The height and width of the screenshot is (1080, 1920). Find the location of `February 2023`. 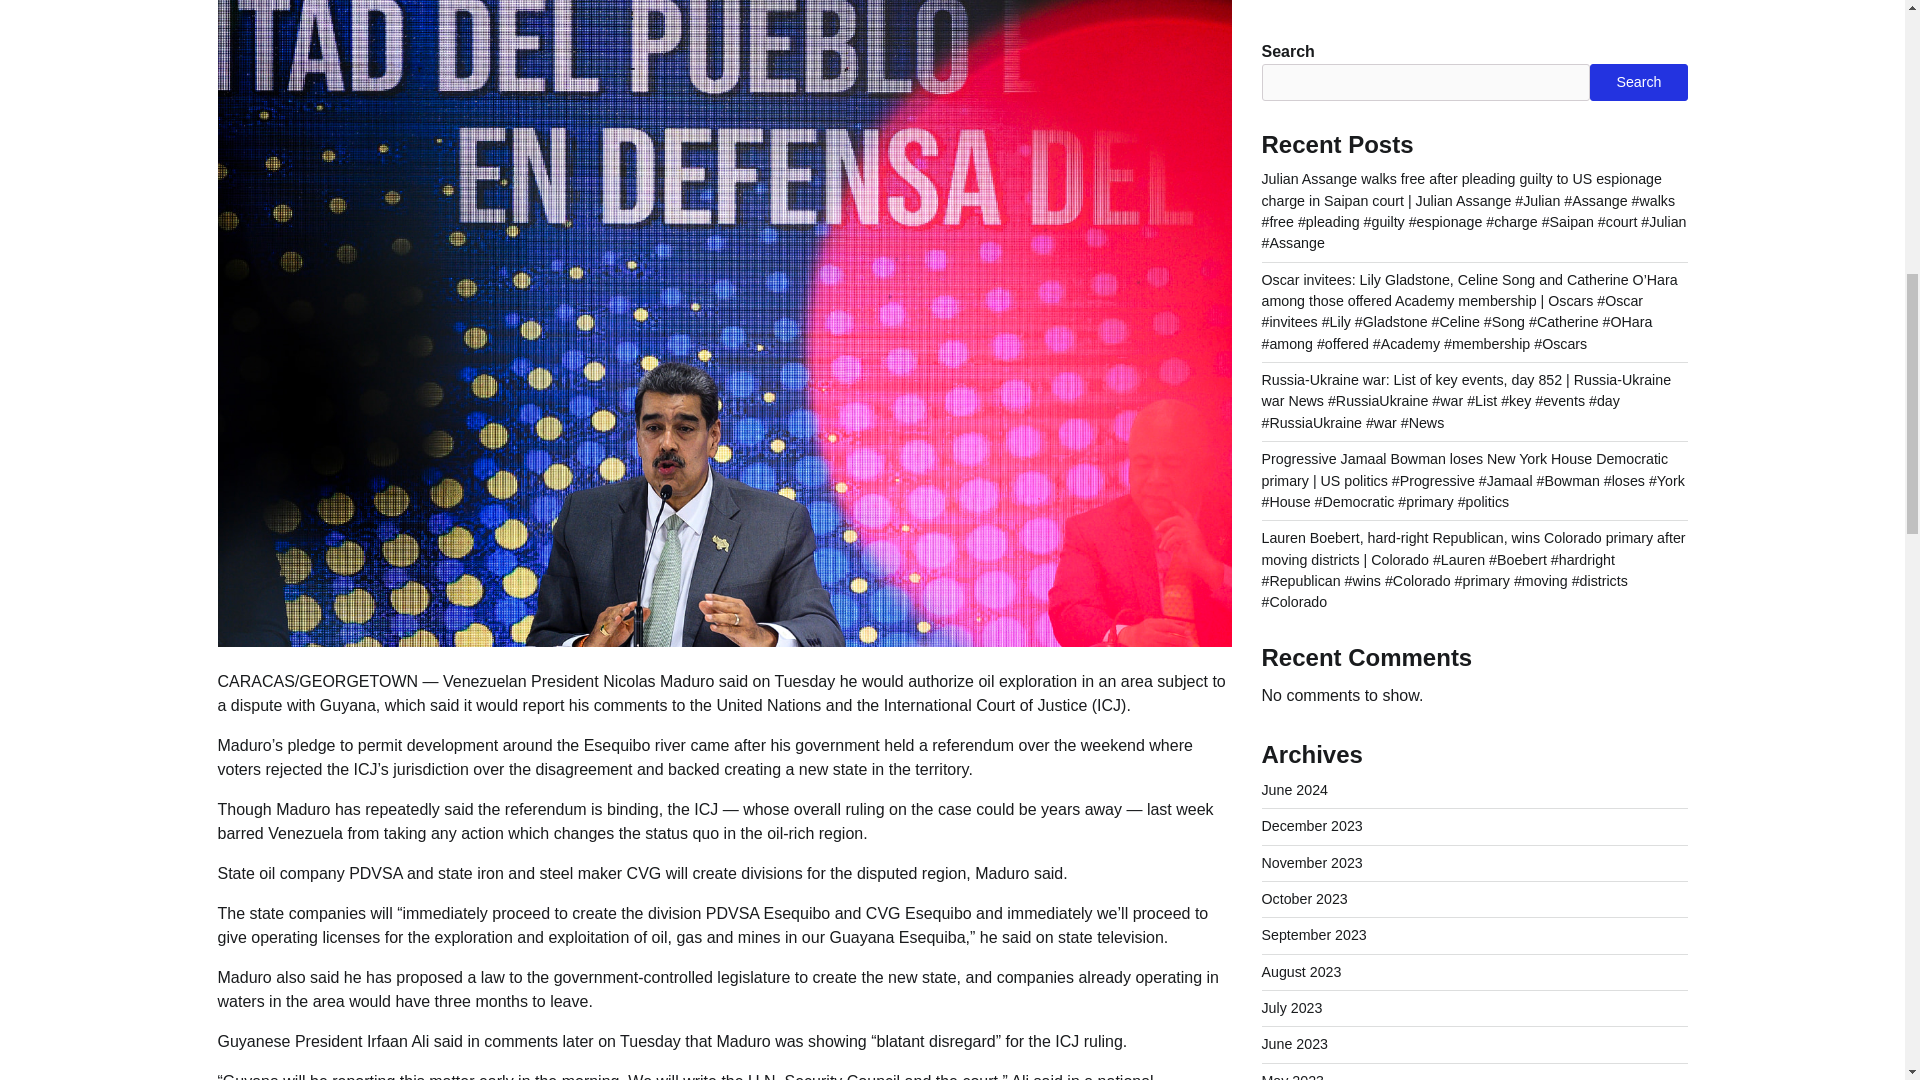

February 2023 is located at coordinates (1308, 316).